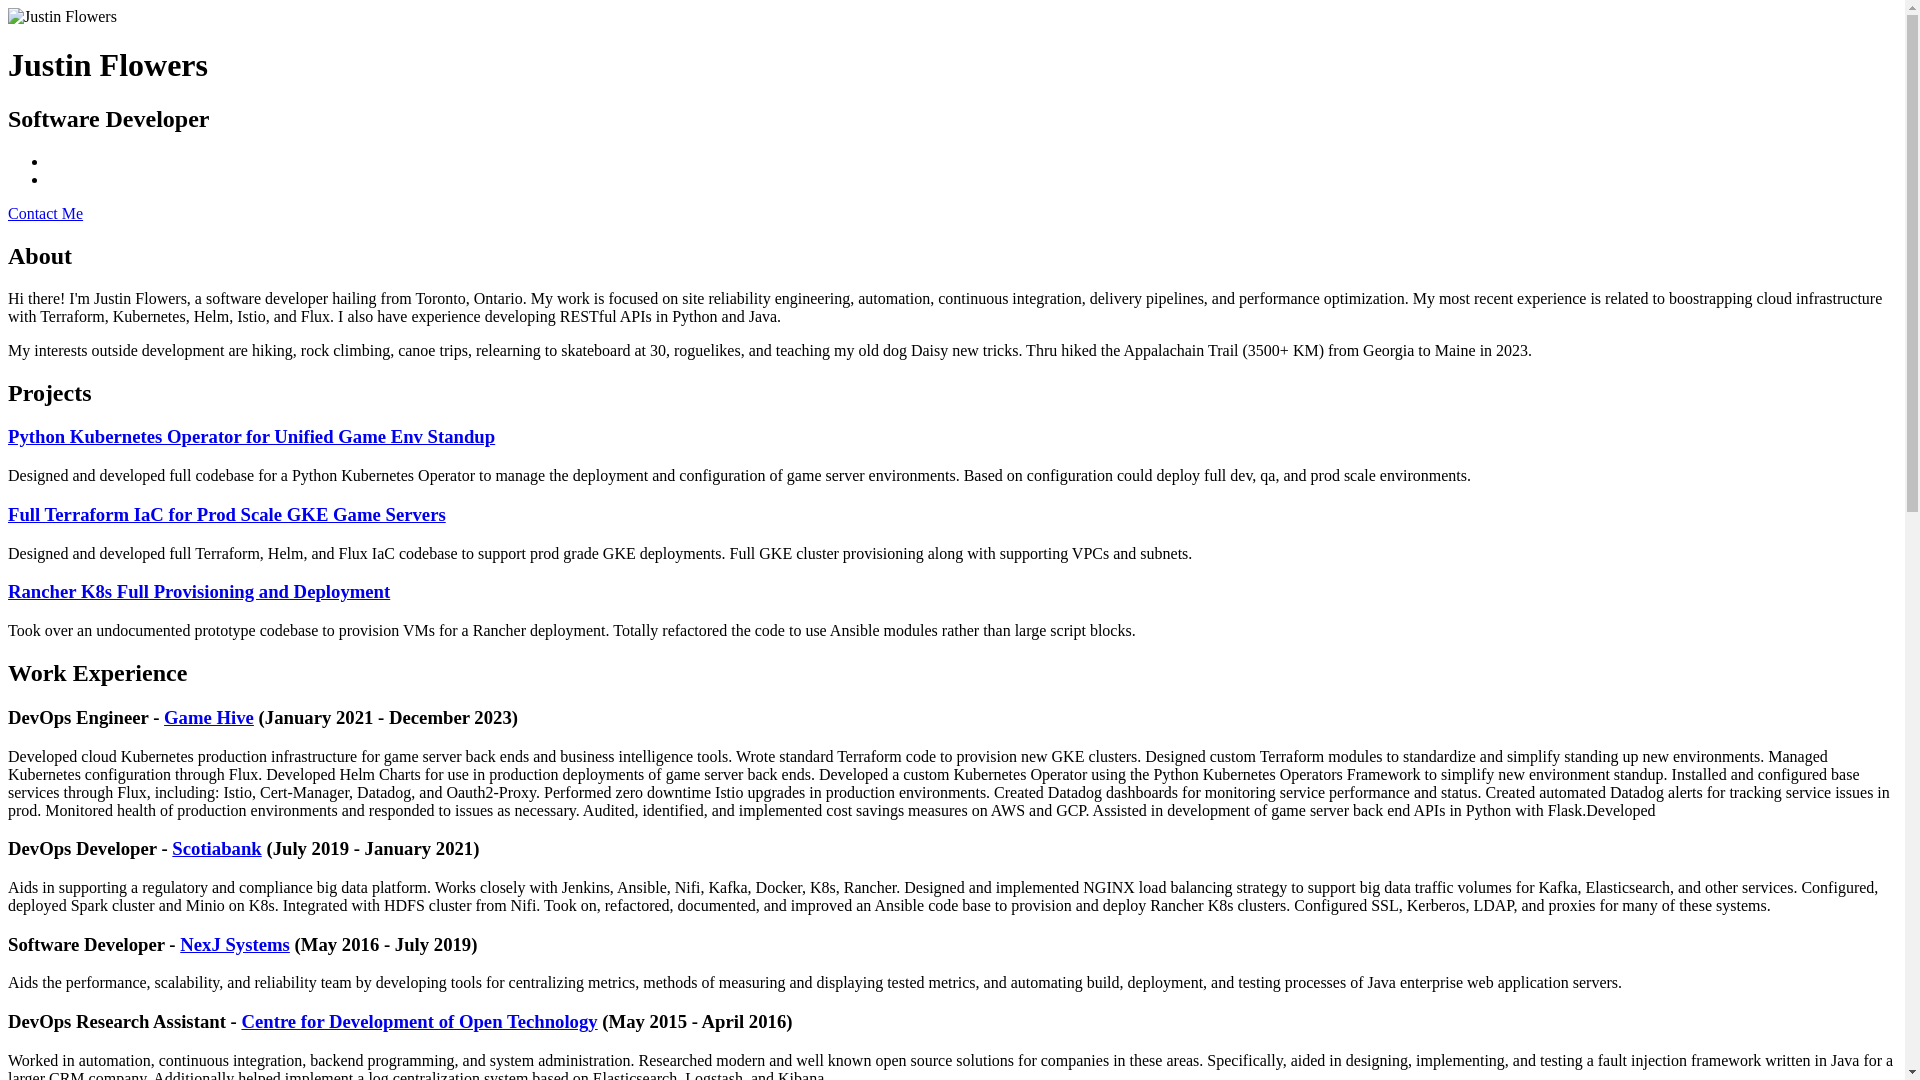  I want to click on Rancher K8s Full Provisioning and Deployment, so click(198, 591).